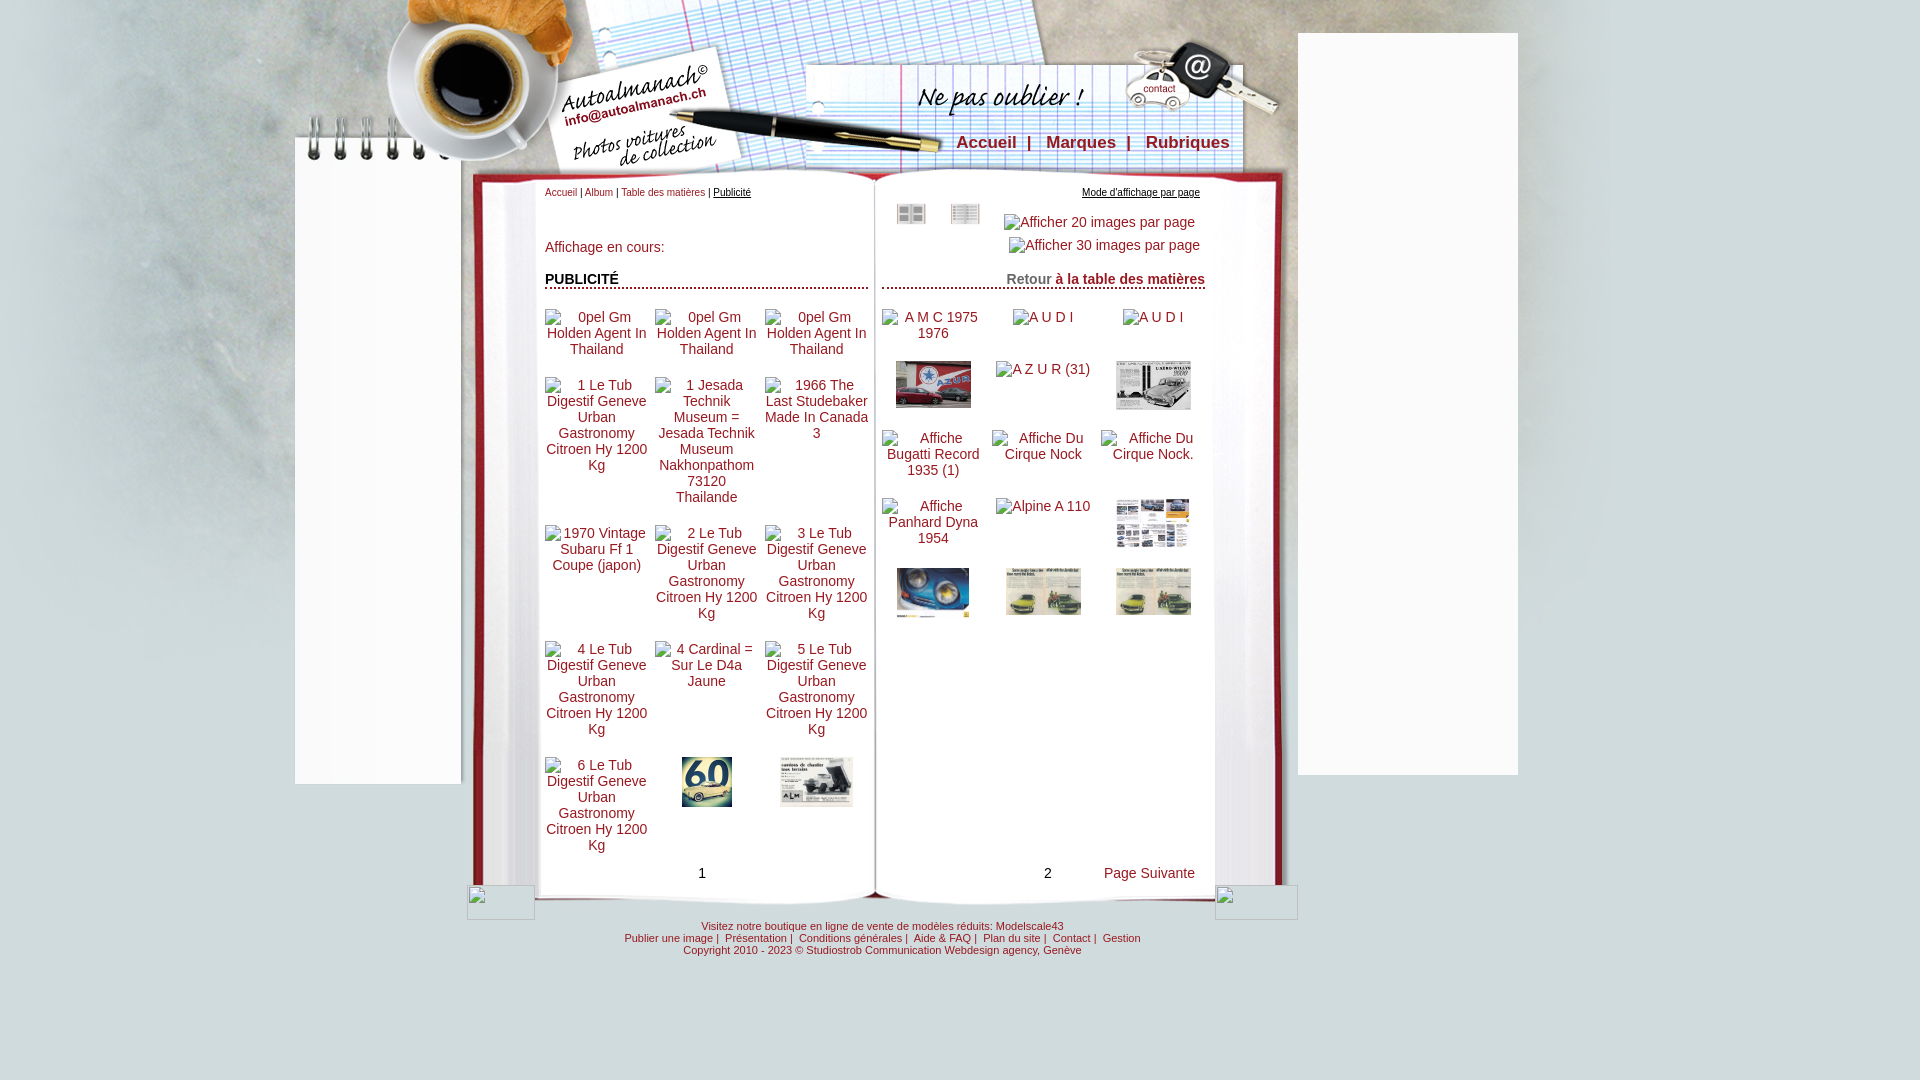  I want to click on Afficher 20 images par page, so click(1100, 220).